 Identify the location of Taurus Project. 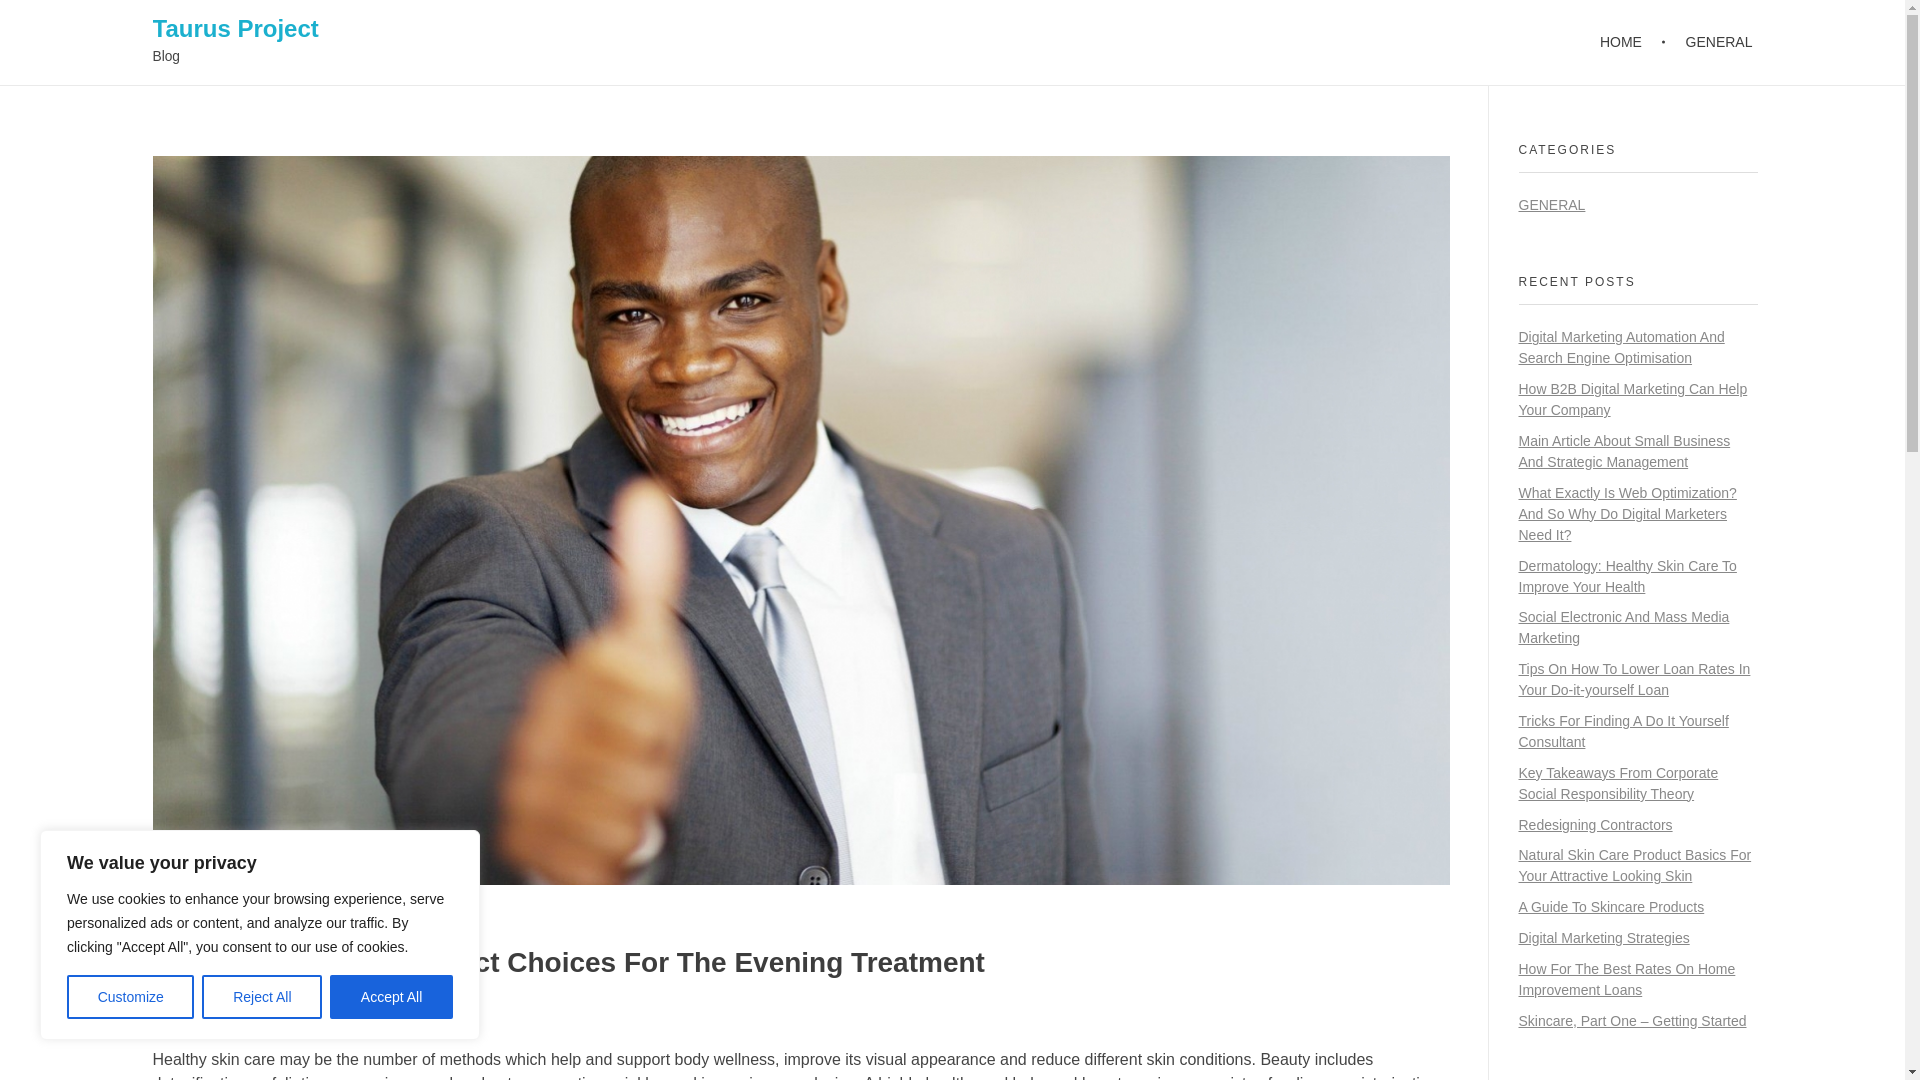
(234, 28).